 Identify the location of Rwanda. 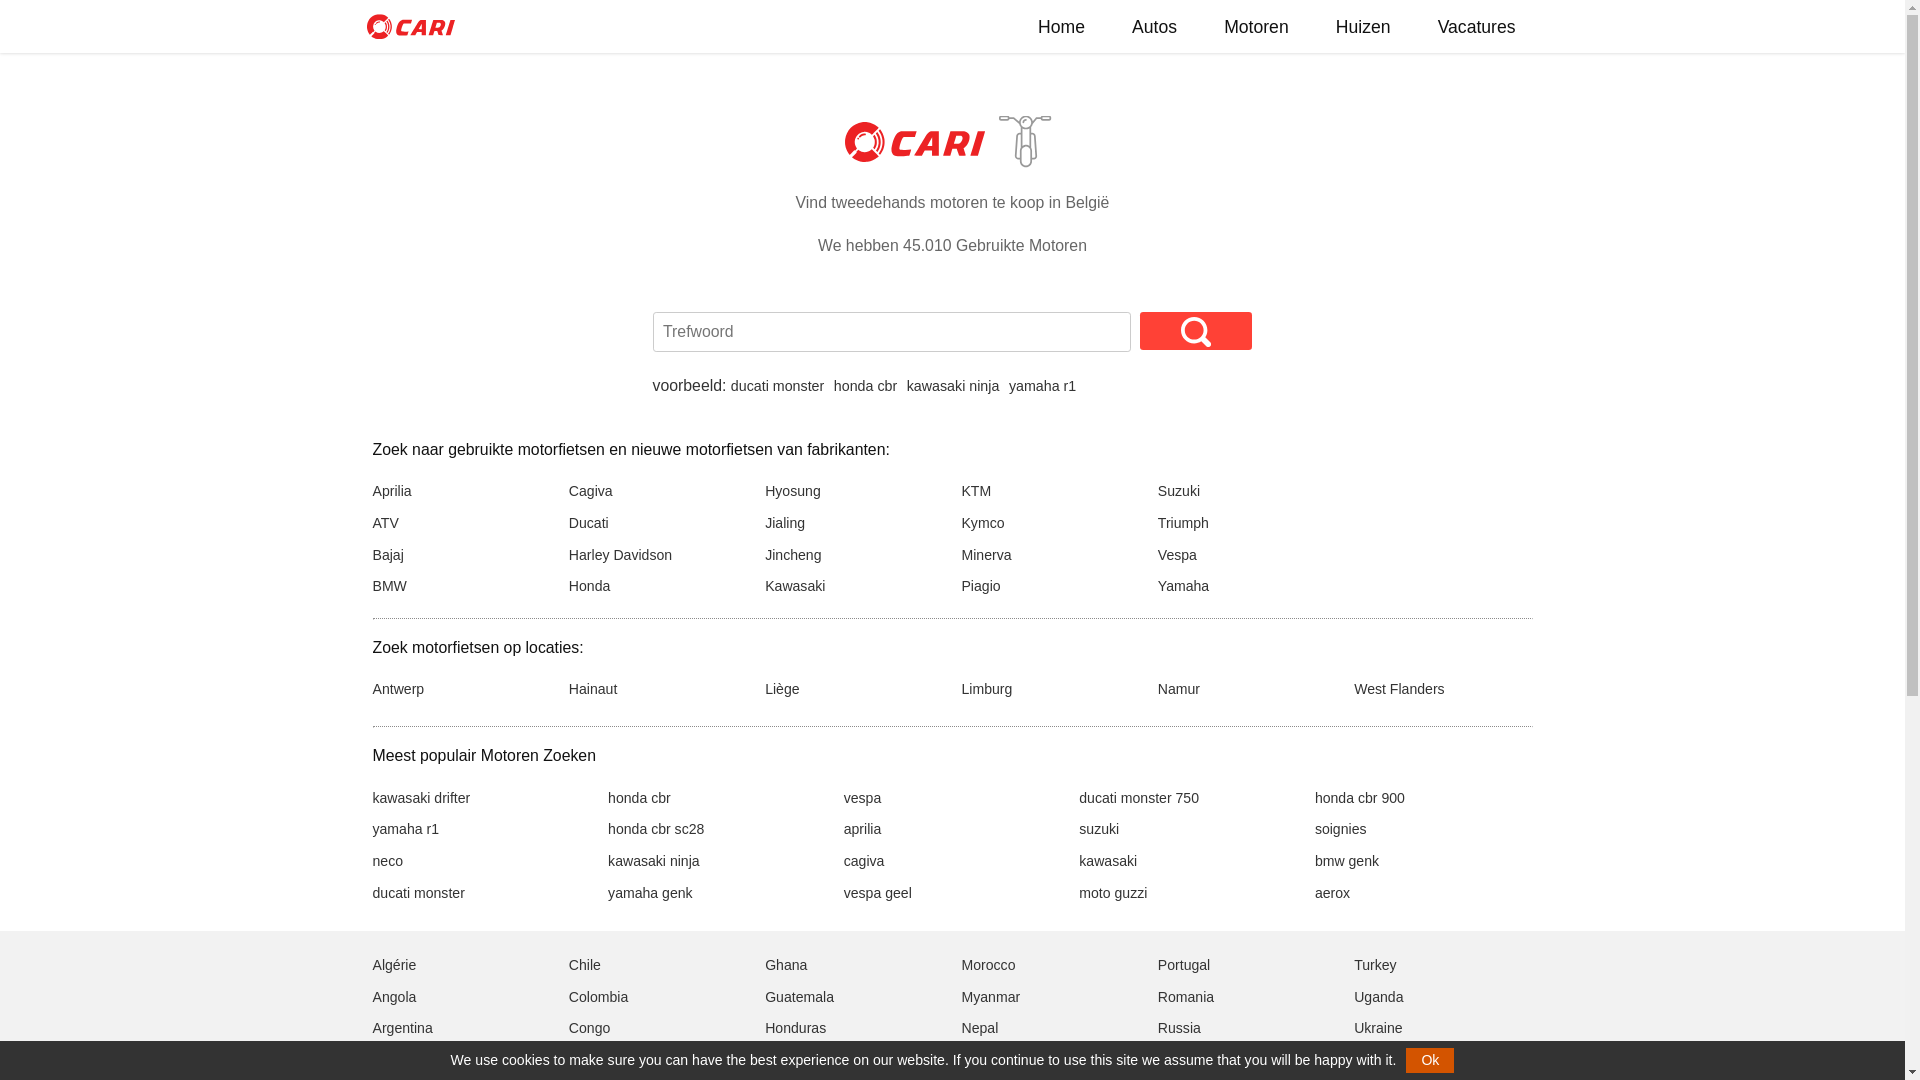
(1184, 1060).